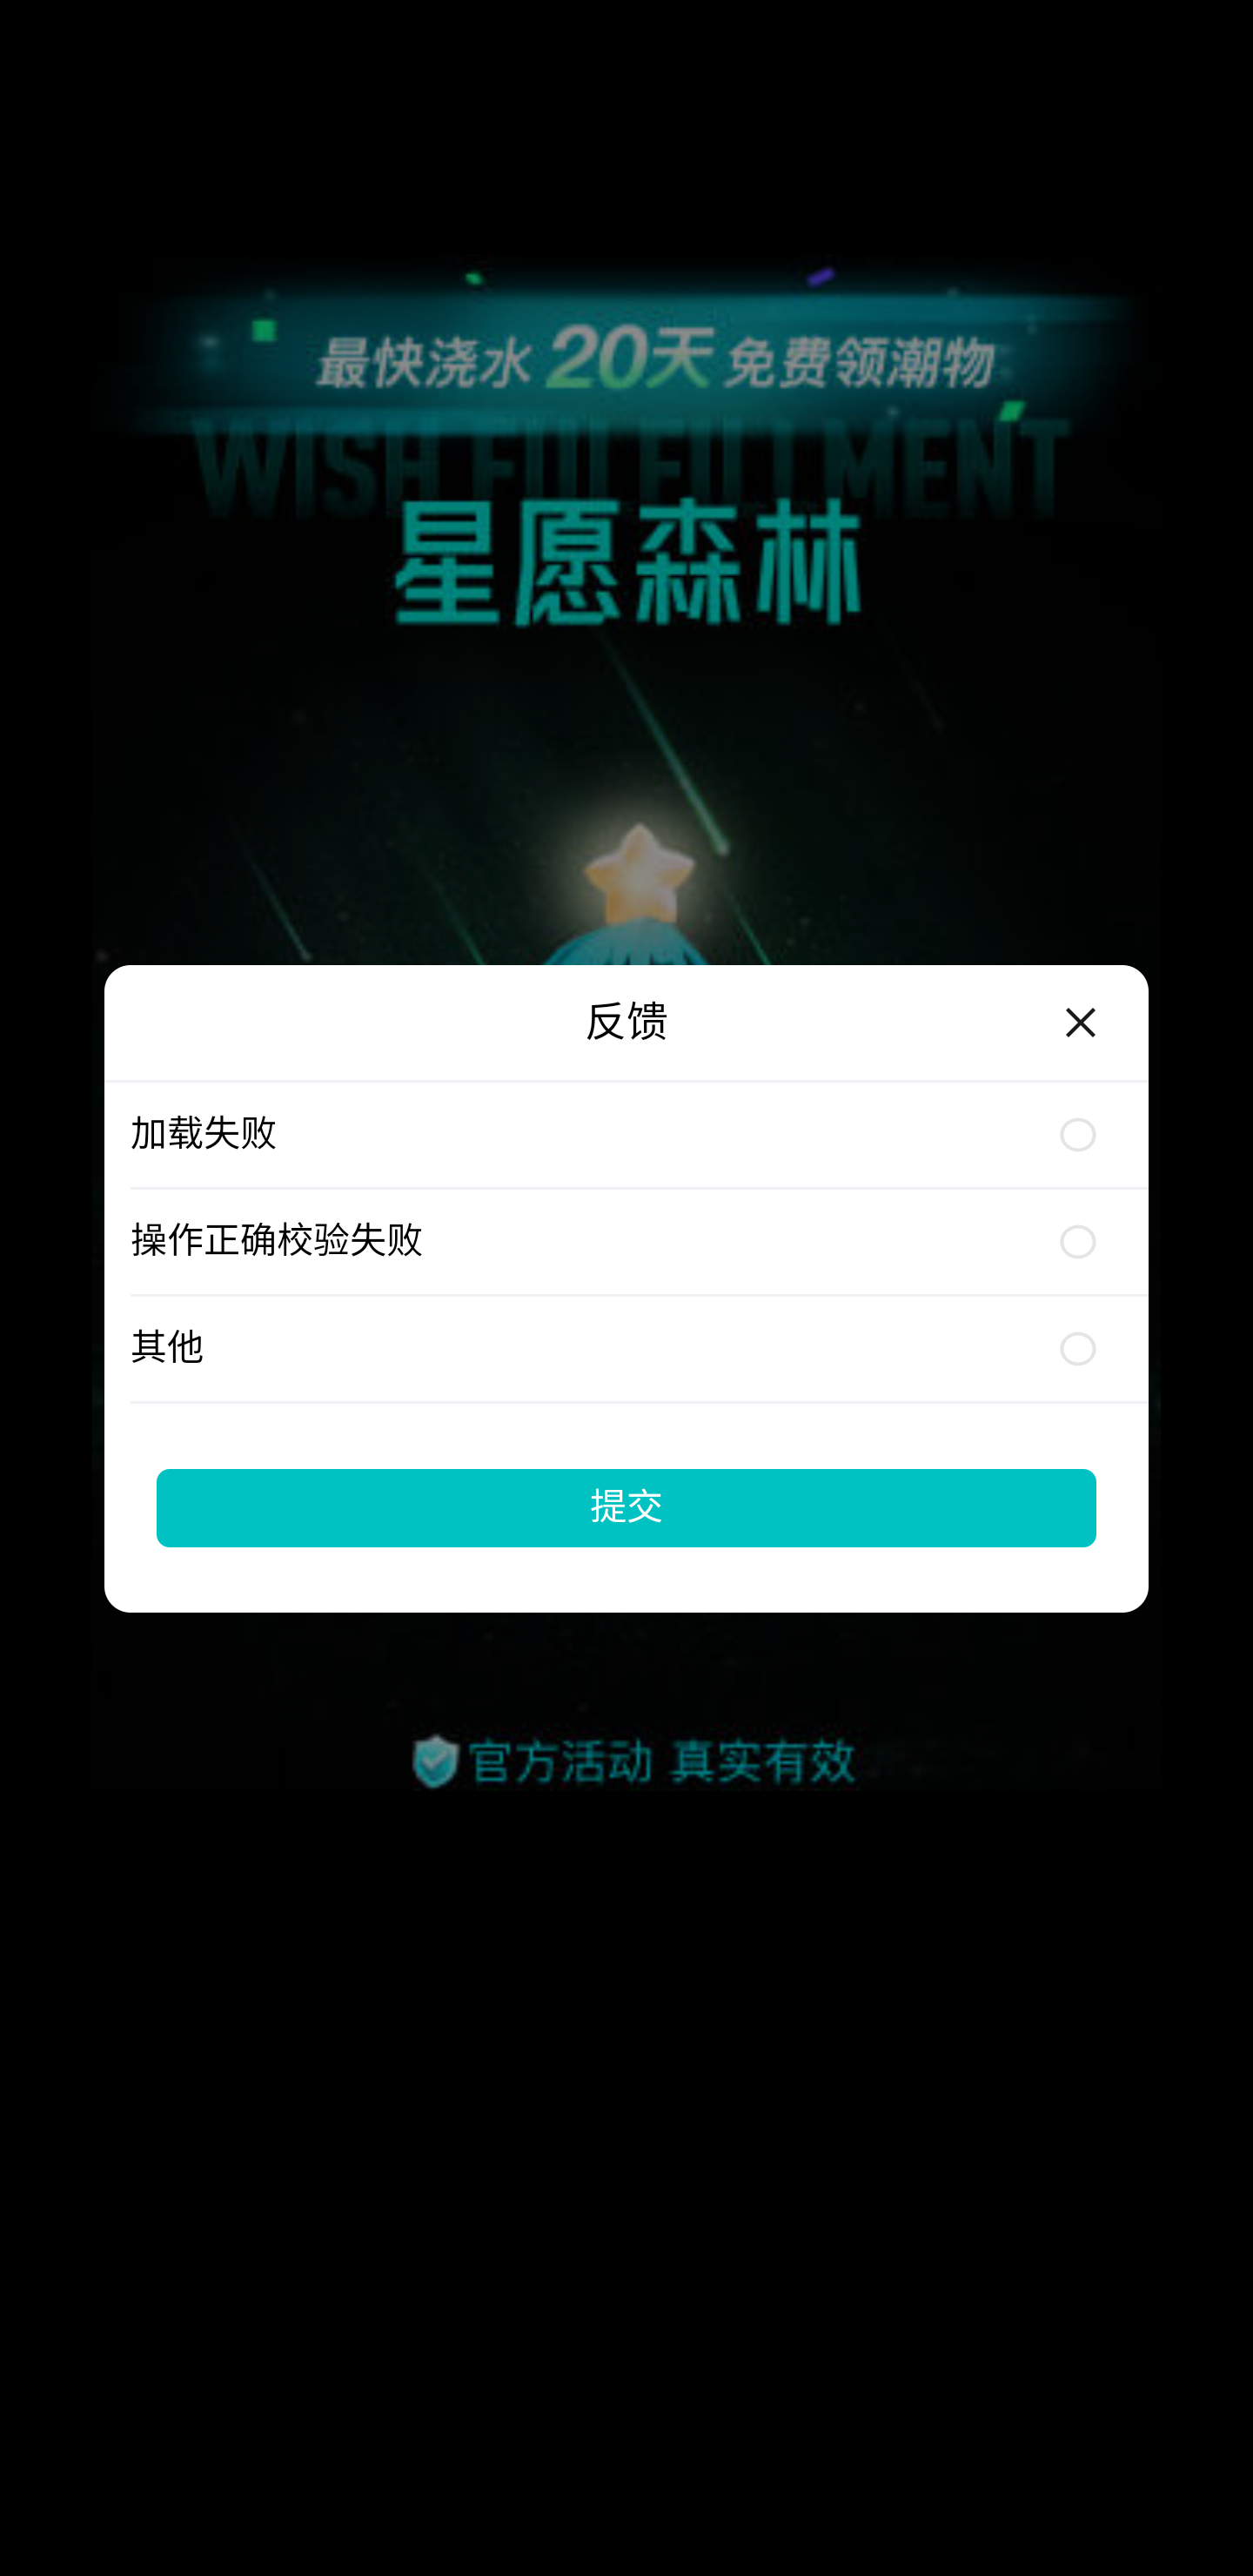 The image size is (1253, 2576). What do you see at coordinates (626, 1507) in the screenshot?
I see `提交` at bounding box center [626, 1507].